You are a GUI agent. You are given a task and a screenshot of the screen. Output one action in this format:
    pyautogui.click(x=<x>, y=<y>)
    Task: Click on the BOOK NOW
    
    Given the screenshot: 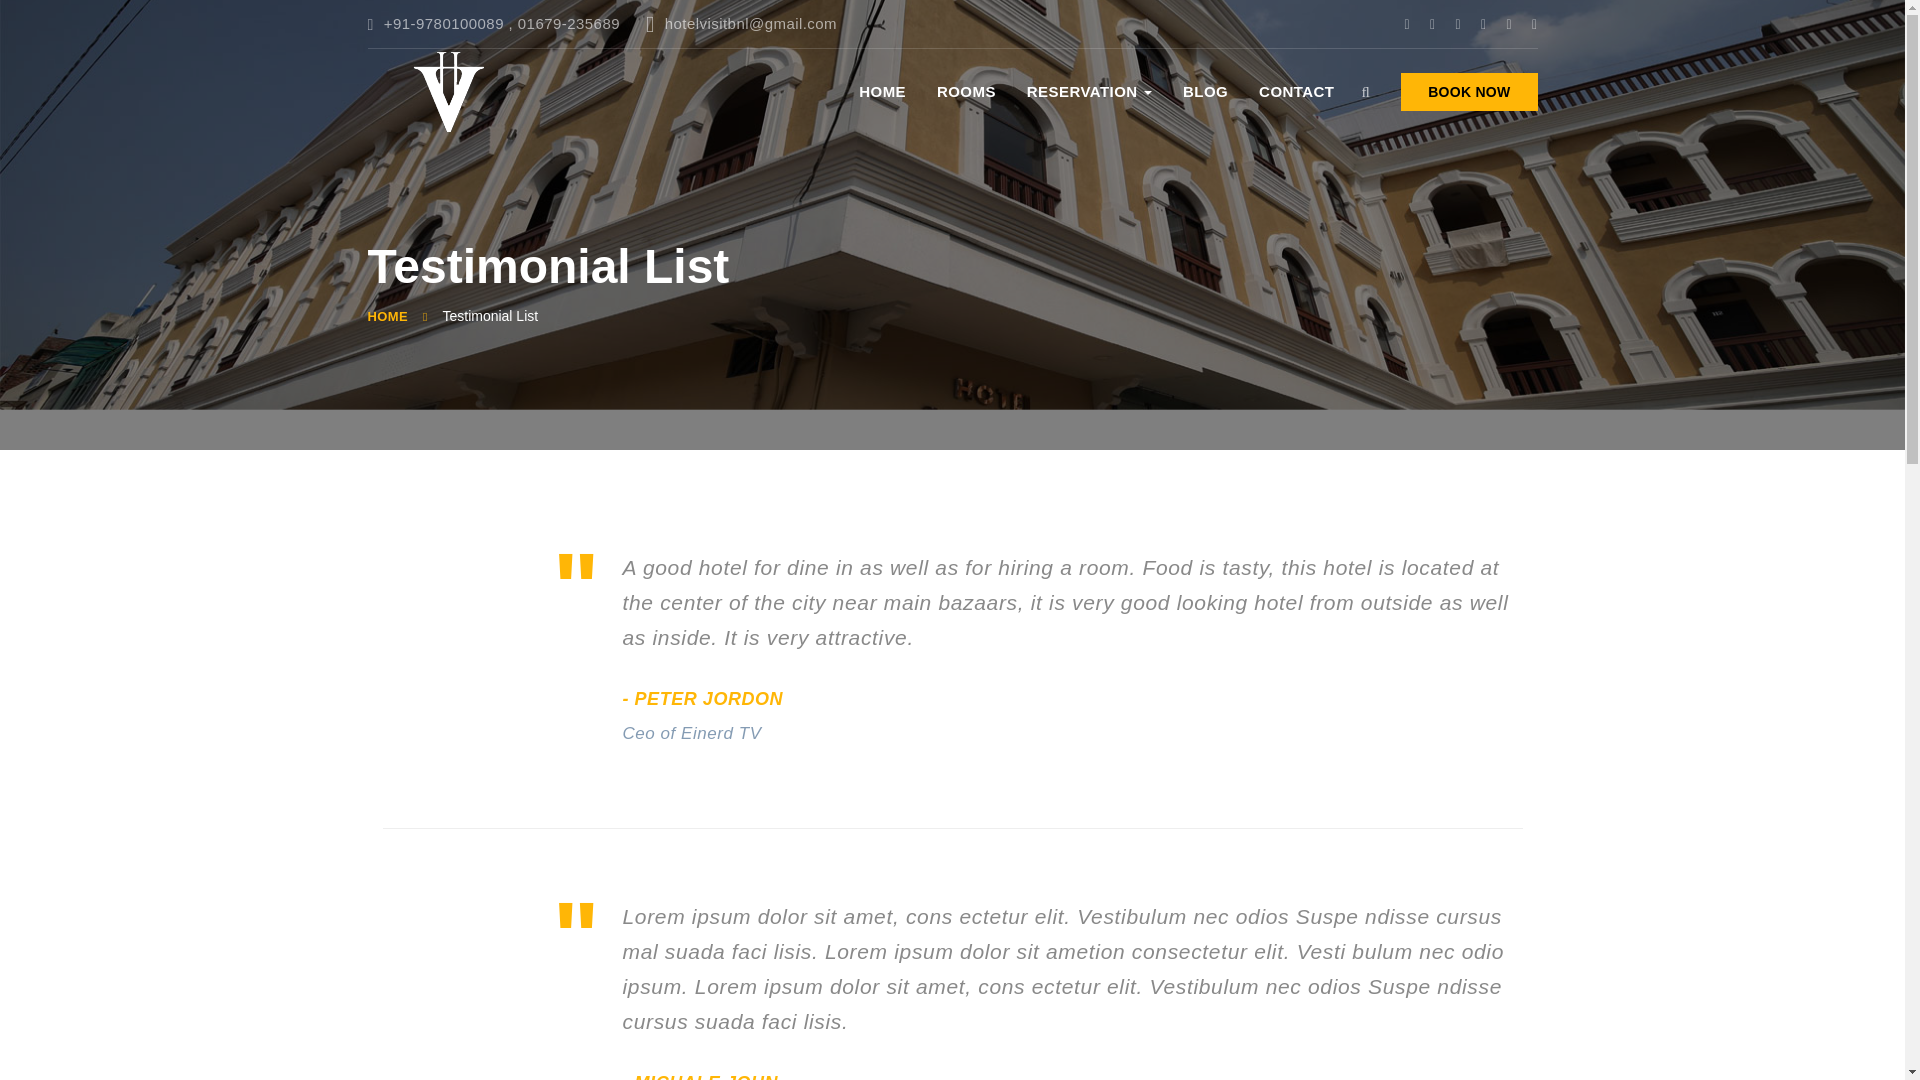 What is the action you would take?
    pyautogui.click(x=1469, y=92)
    